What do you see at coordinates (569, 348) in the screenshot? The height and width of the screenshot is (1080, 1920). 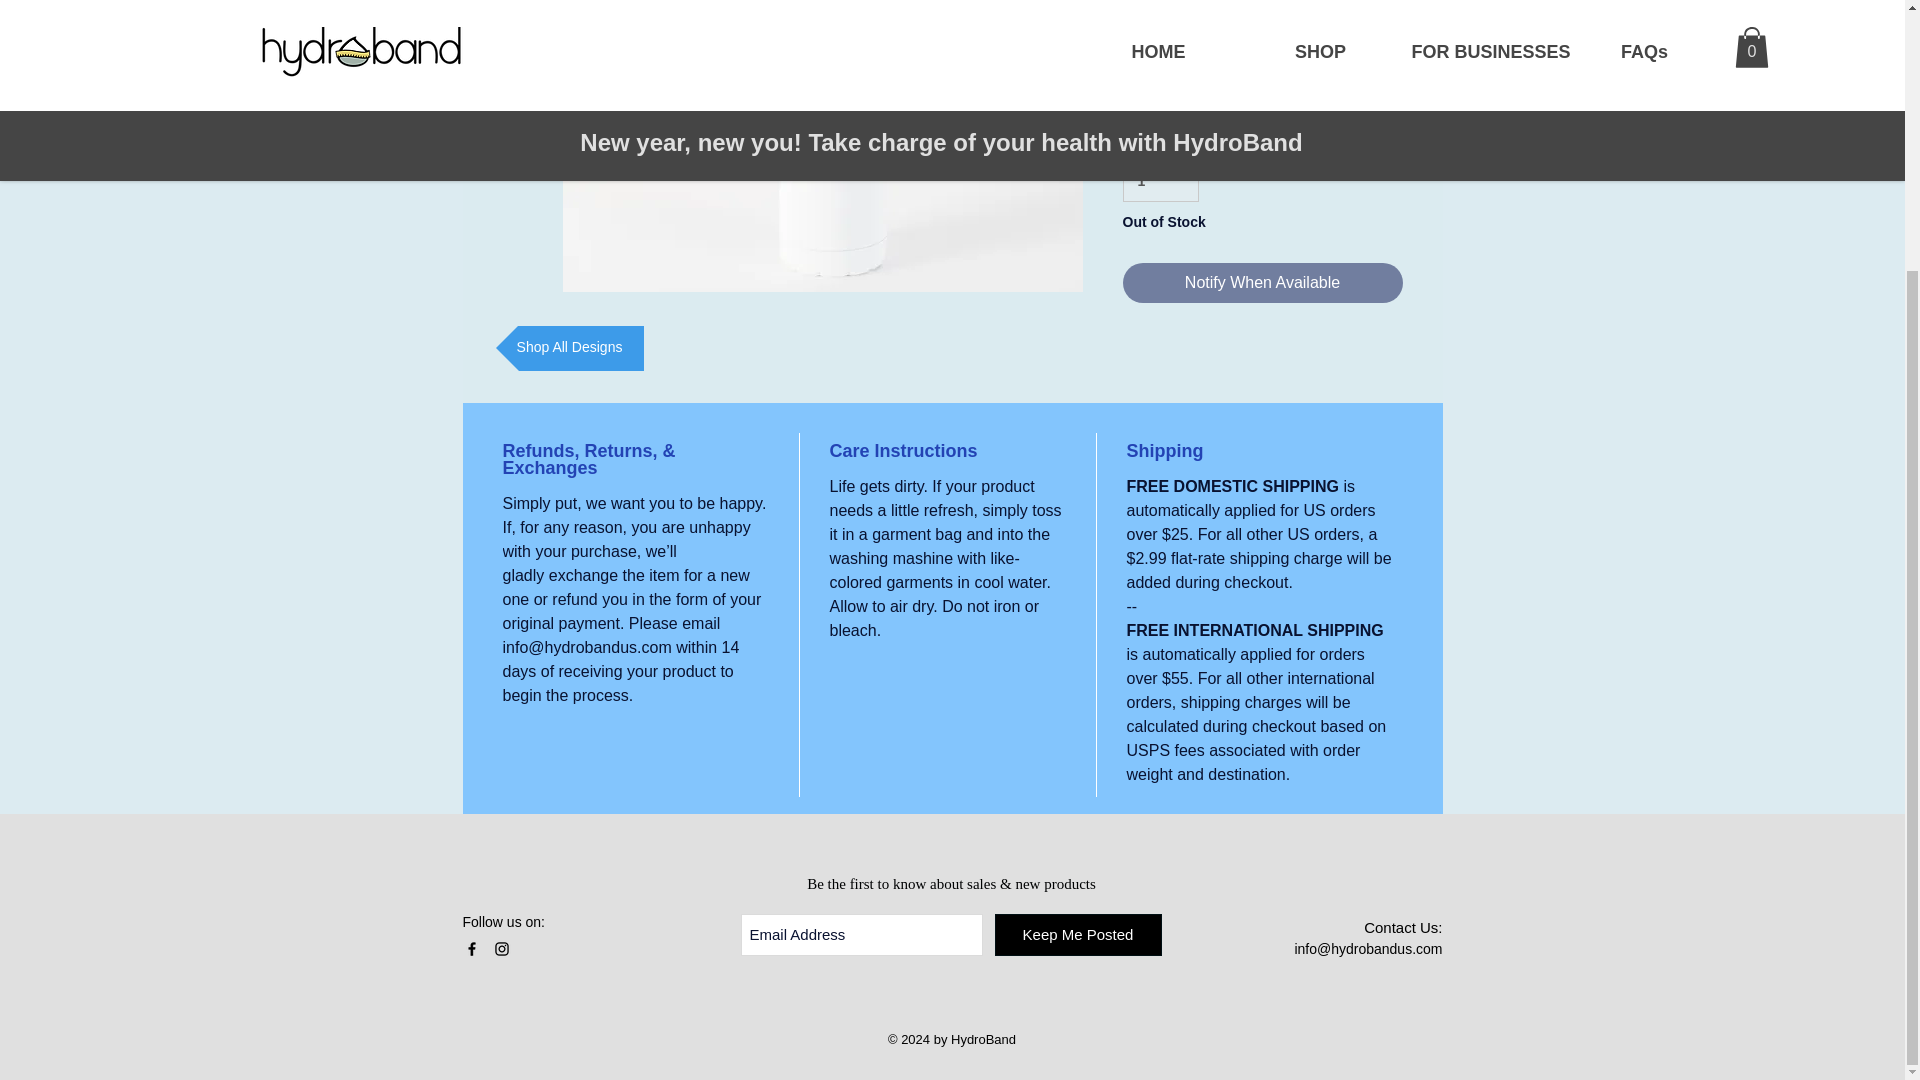 I see `Shop All Designs` at bounding box center [569, 348].